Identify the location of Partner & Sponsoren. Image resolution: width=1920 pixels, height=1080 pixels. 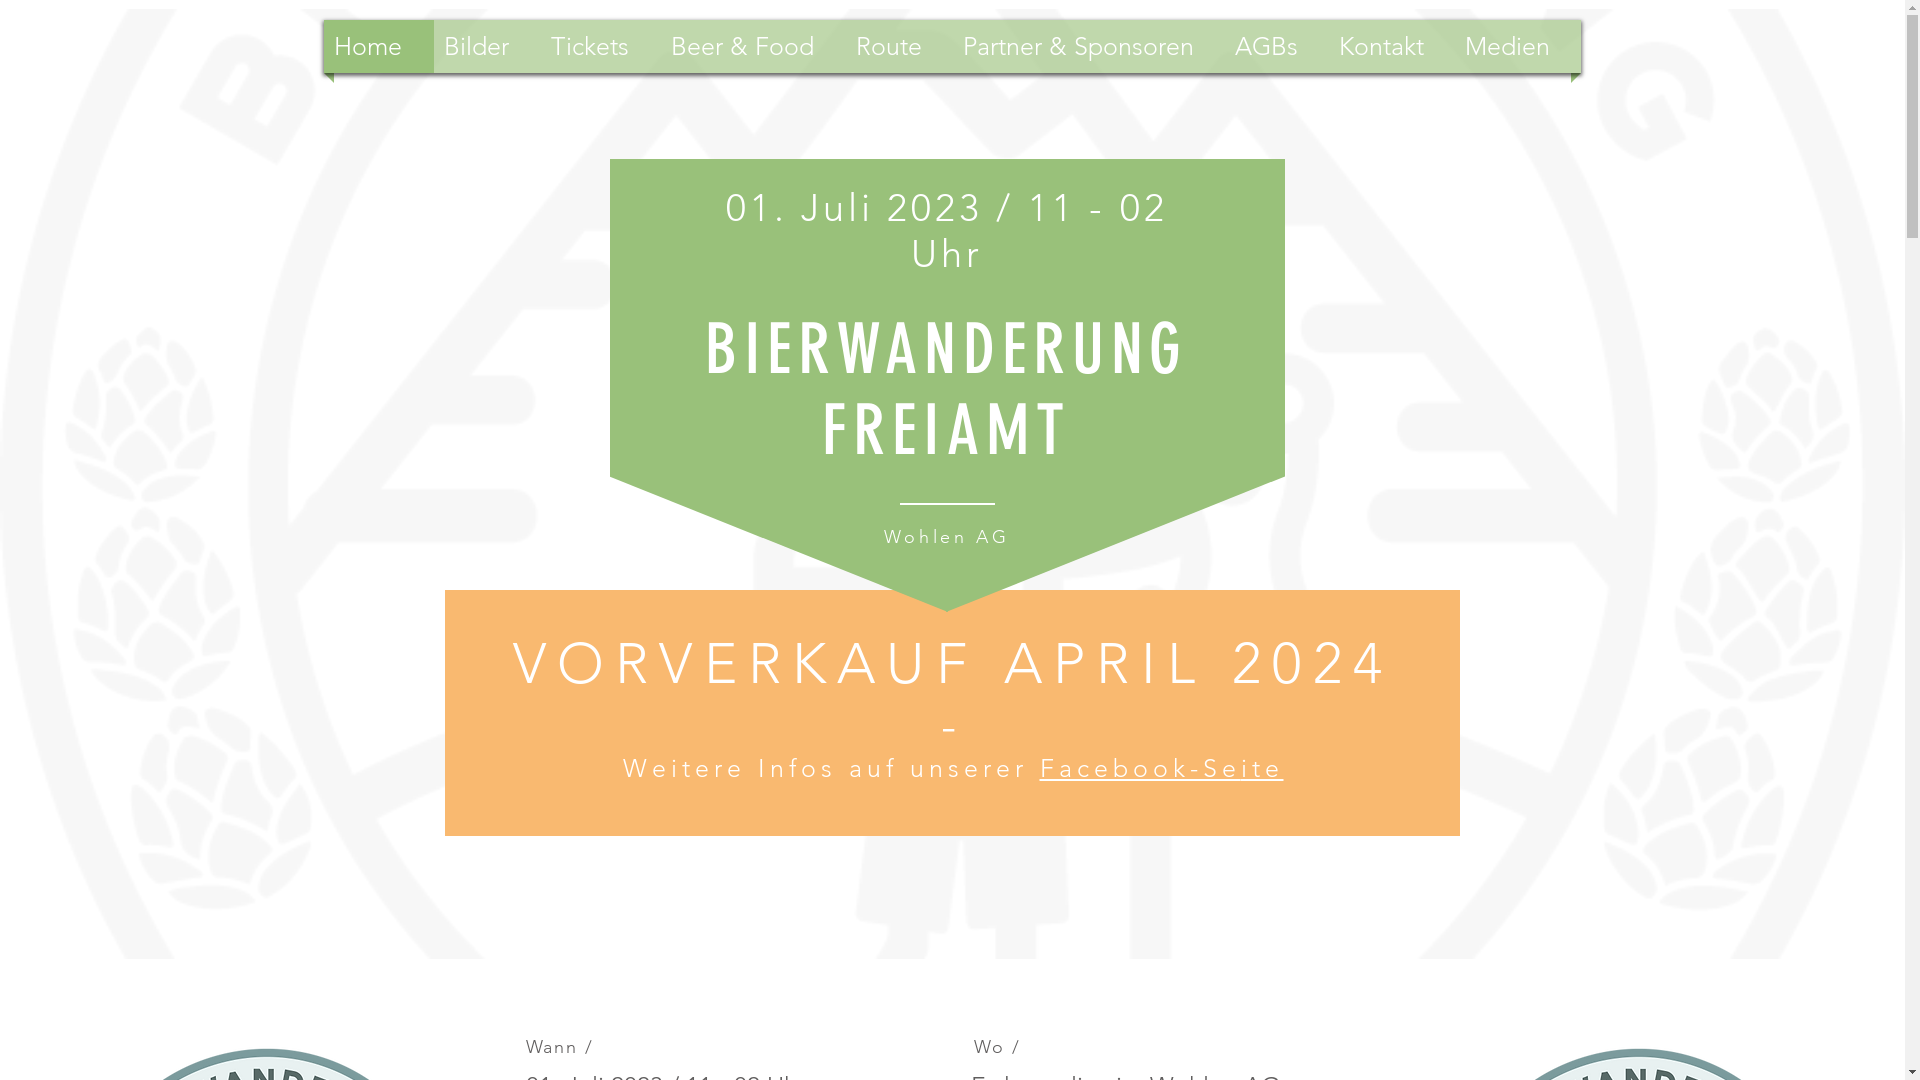
(1089, 46).